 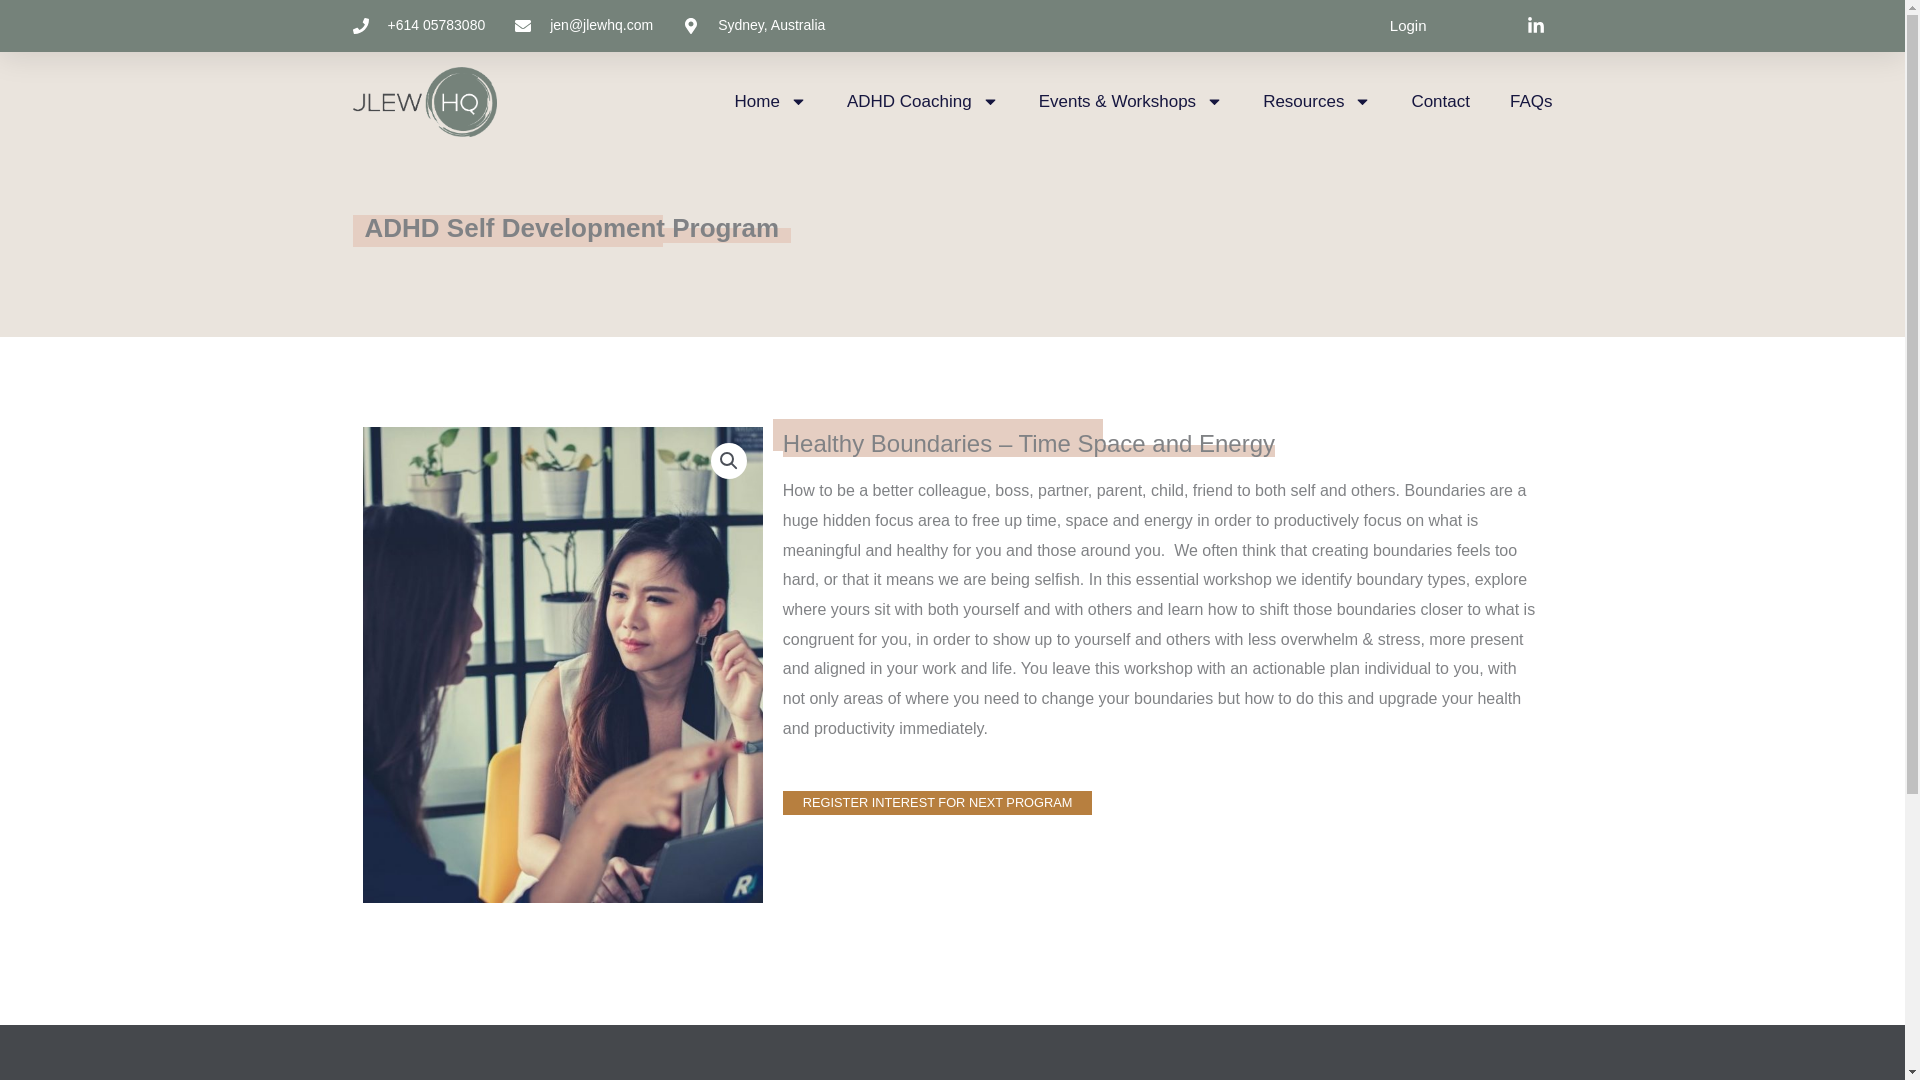 I want to click on Login, so click(x=1408, y=25).